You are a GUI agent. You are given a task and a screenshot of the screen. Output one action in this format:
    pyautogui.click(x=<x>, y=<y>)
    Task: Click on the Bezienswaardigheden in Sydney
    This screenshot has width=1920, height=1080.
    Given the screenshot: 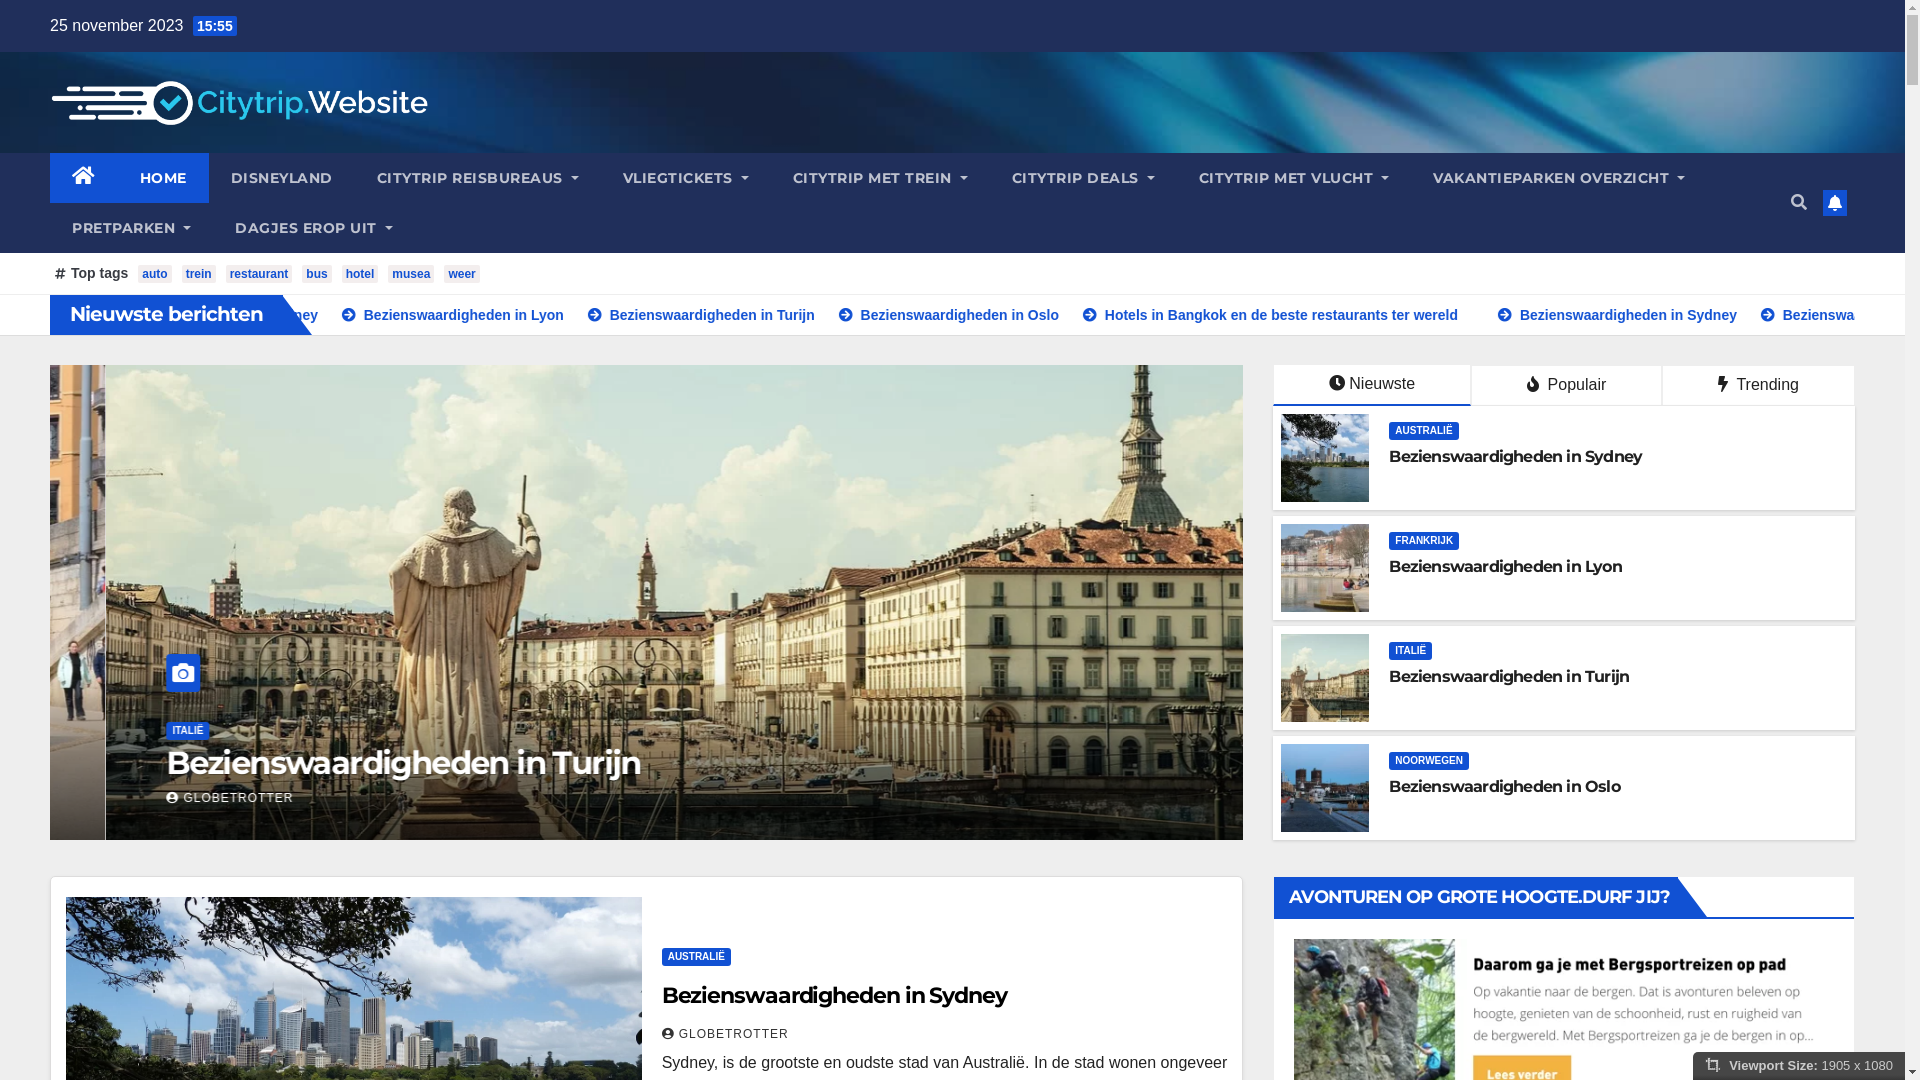 What is the action you would take?
    pyautogui.click(x=508, y=315)
    